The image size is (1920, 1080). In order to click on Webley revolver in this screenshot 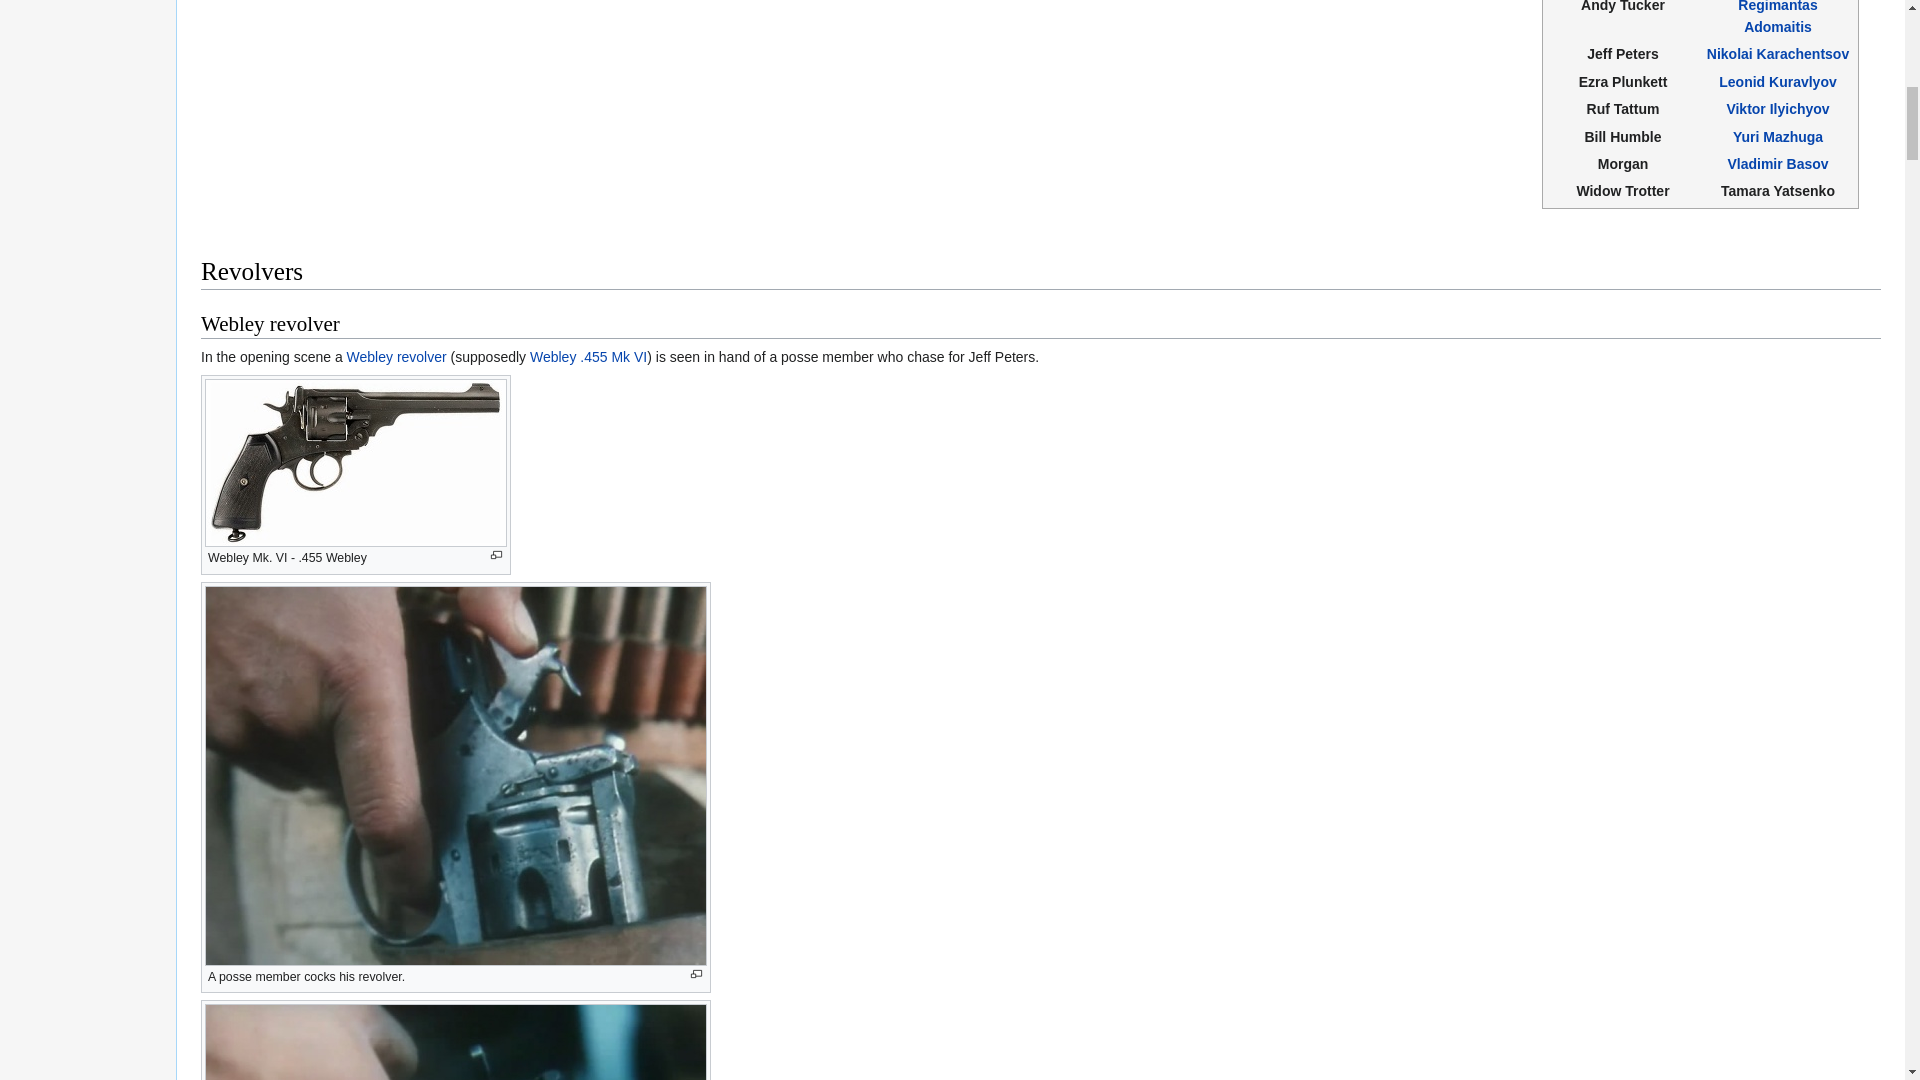, I will do `click(397, 356)`.